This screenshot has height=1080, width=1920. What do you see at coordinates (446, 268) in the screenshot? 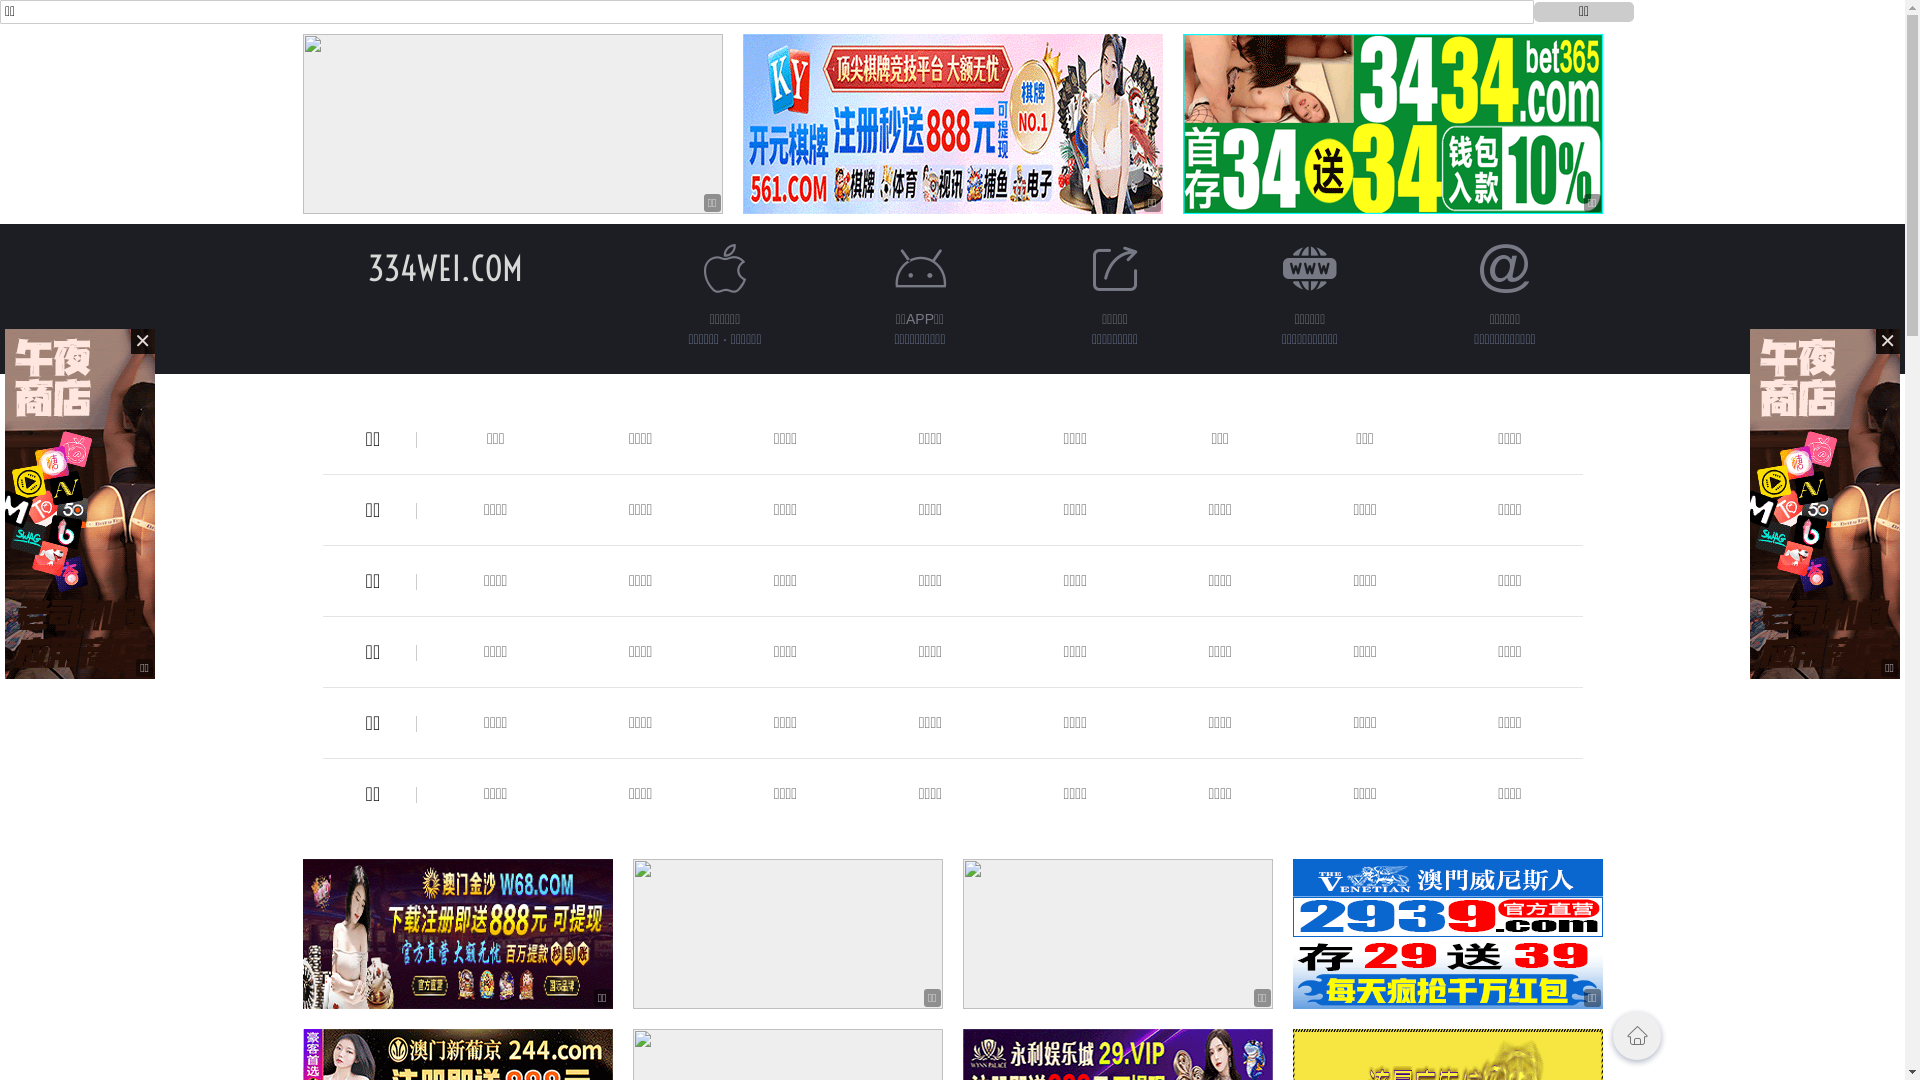
I see `334WEI.COM` at bounding box center [446, 268].